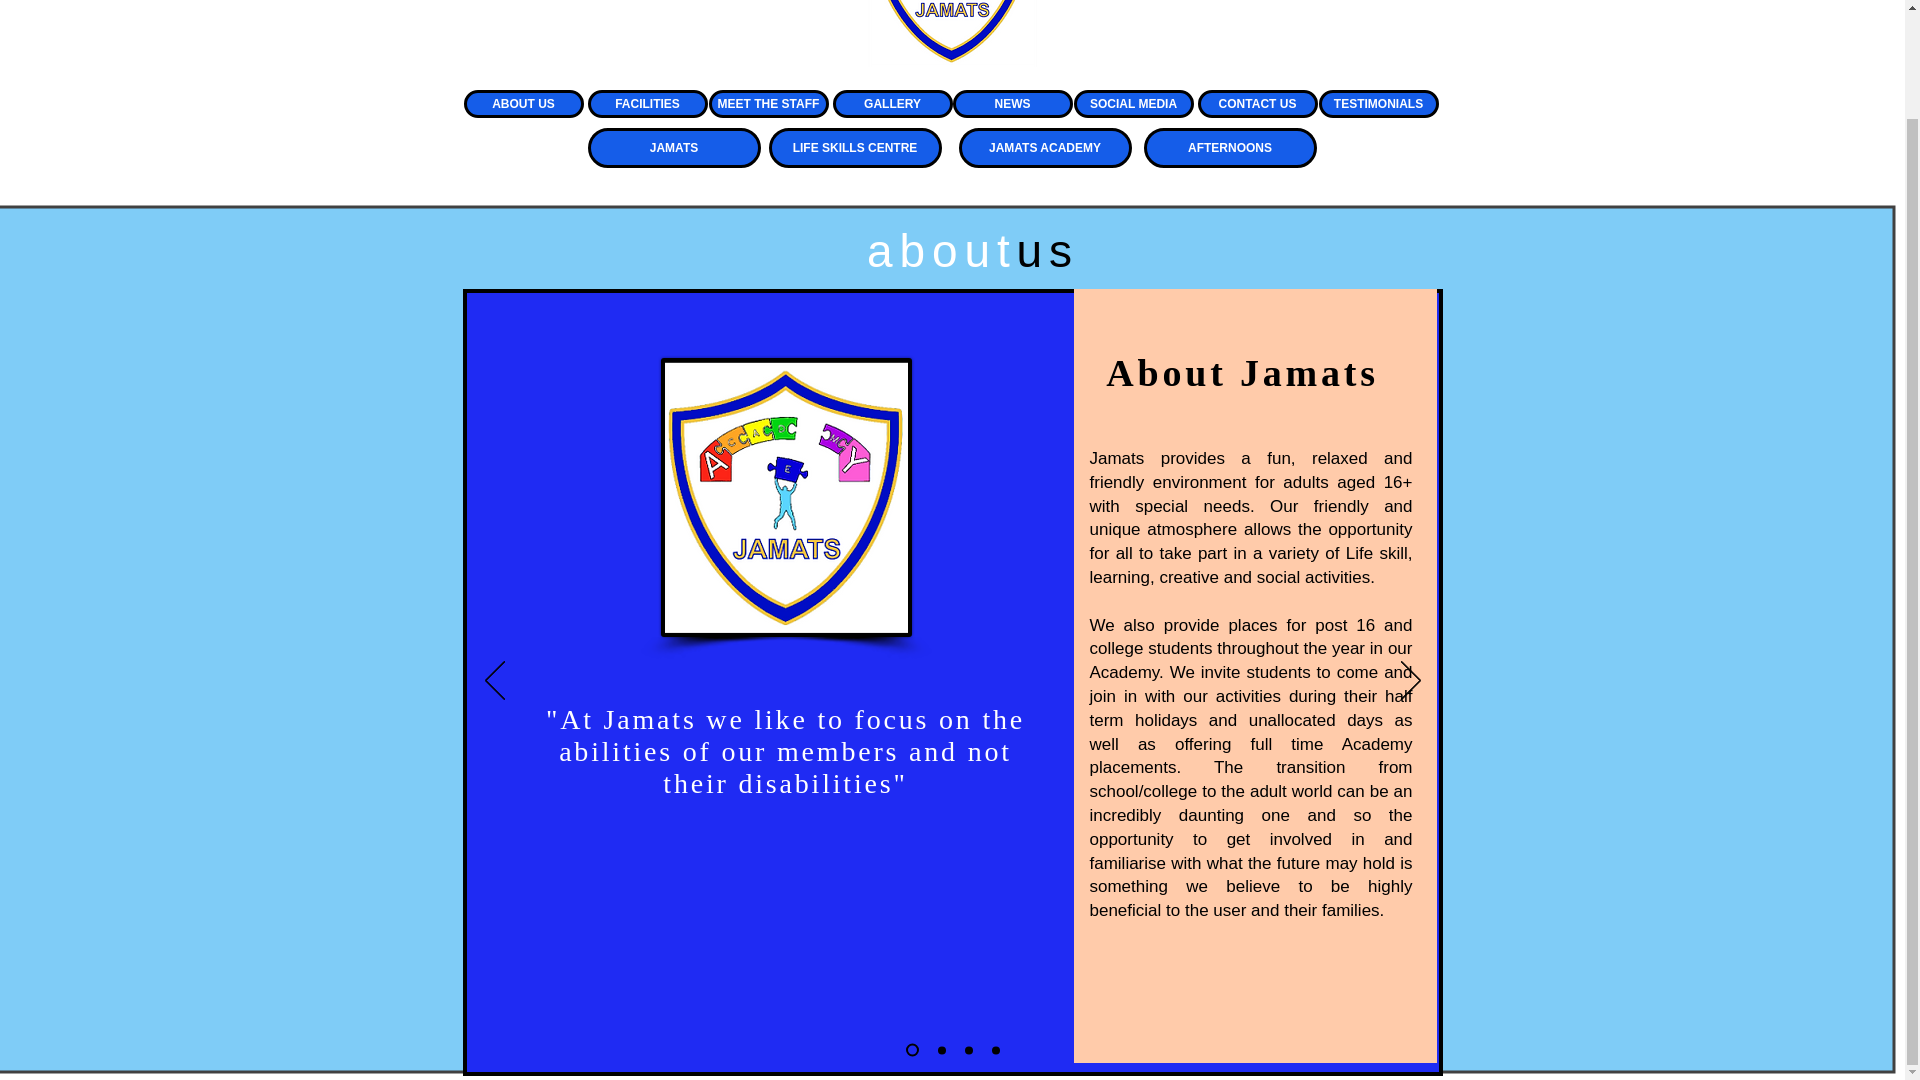 The height and width of the screenshot is (1080, 1920). I want to click on MEET THE STAFF, so click(768, 103).